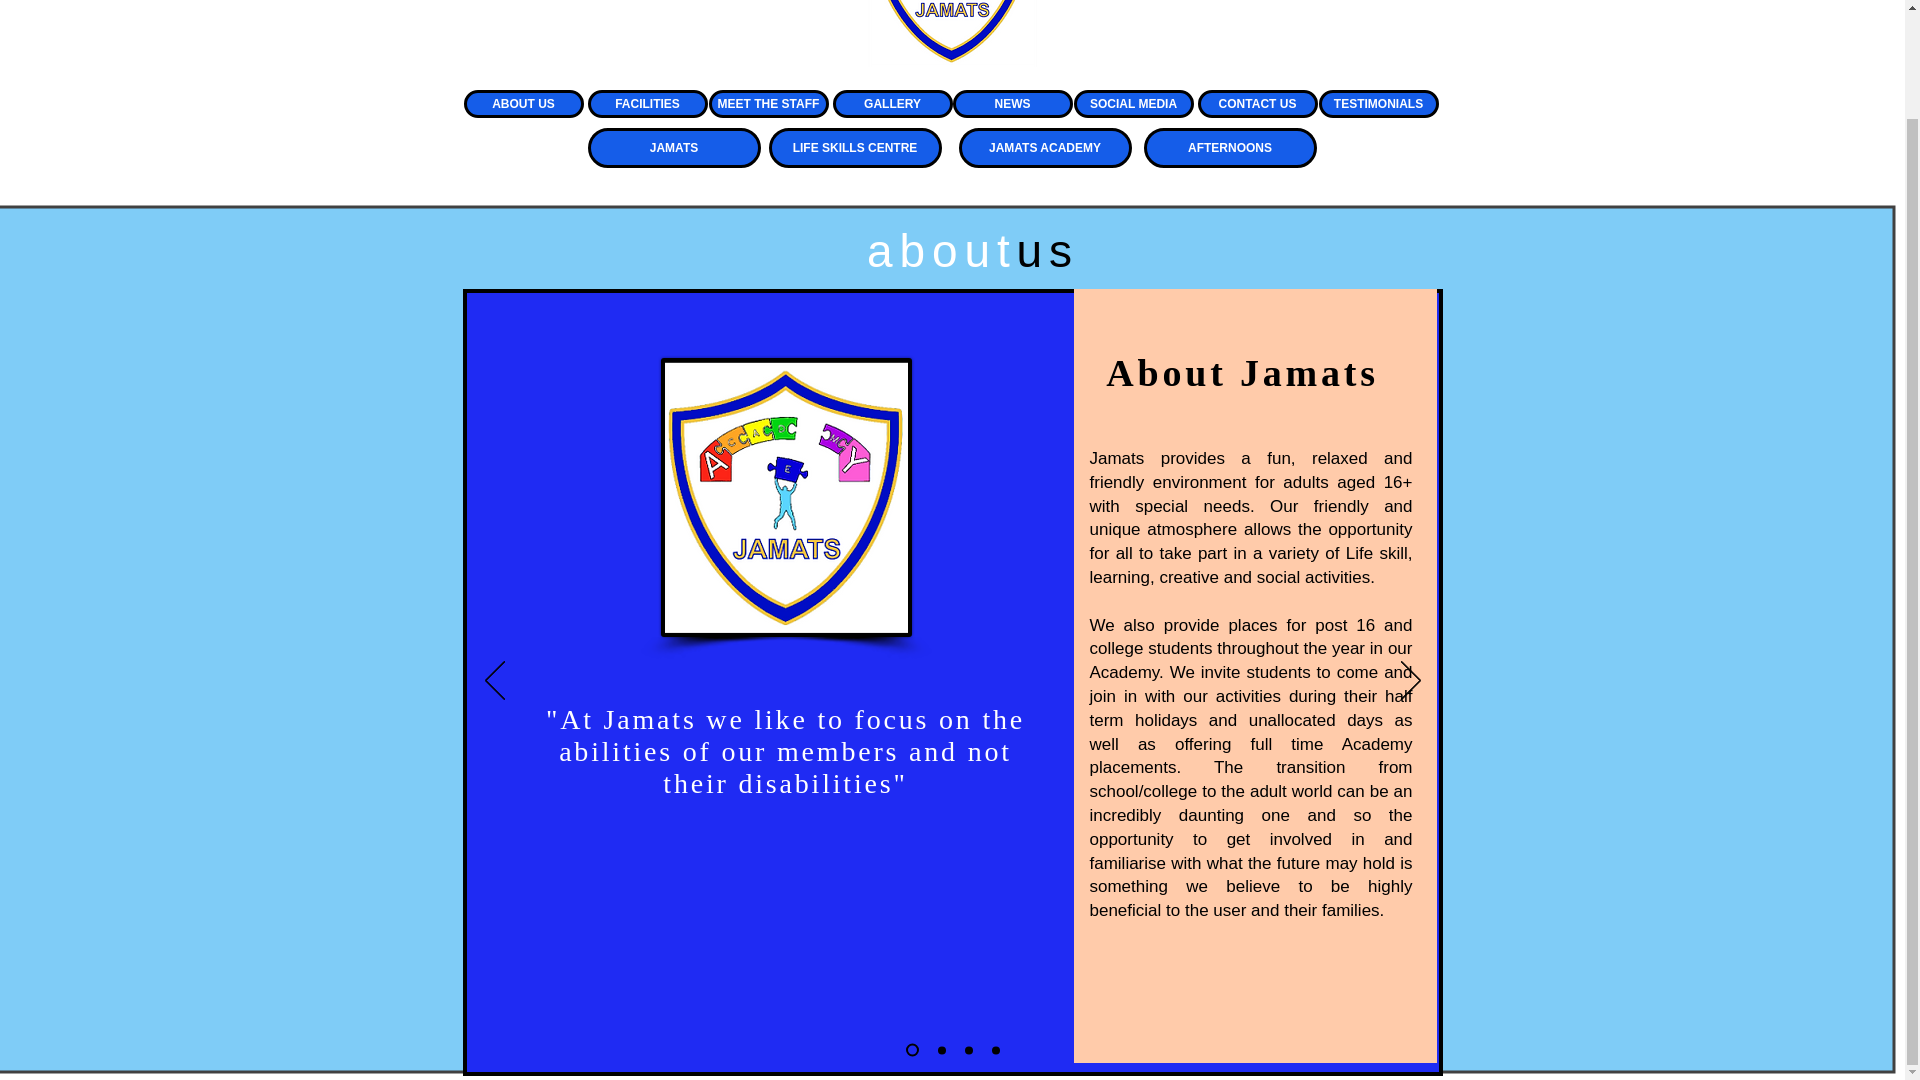 The height and width of the screenshot is (1080, 1920). I want to click on MEET THE STAFF, so click(768, 103).